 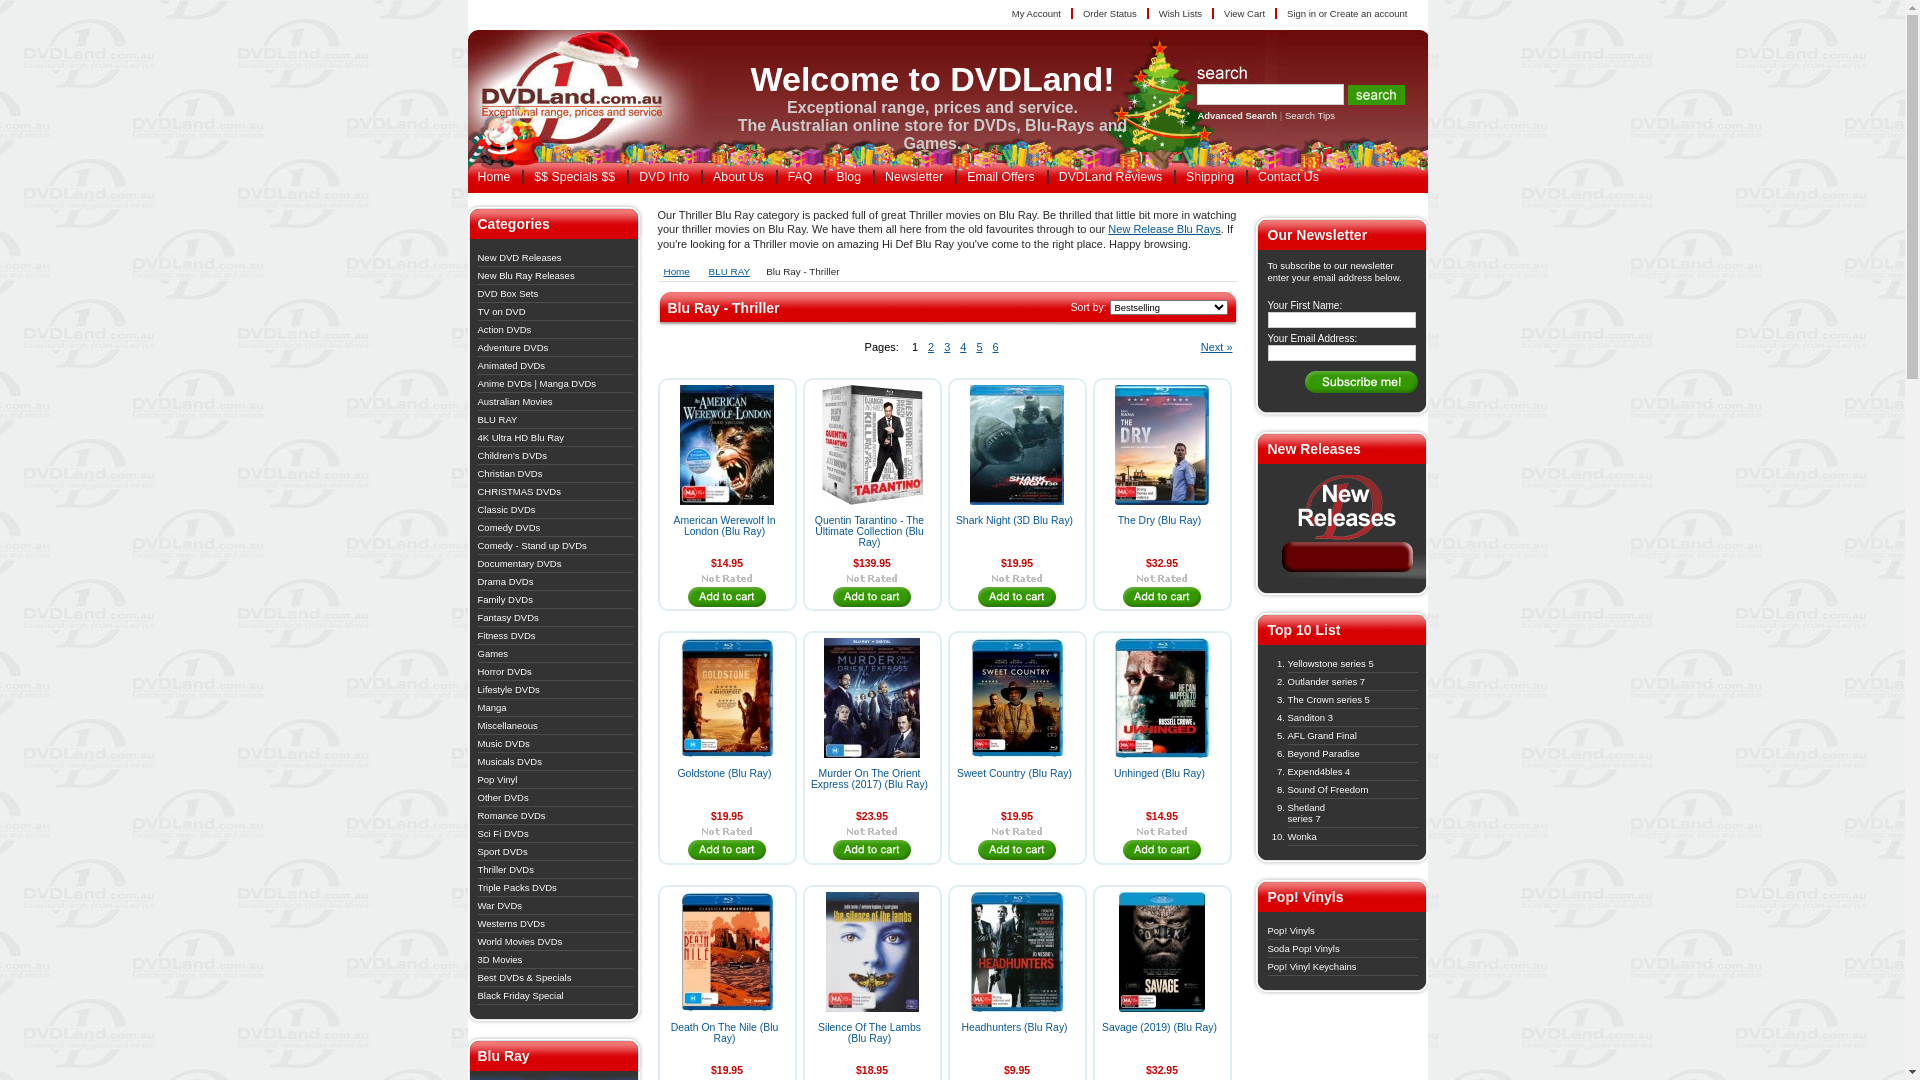 What do you see at coordinates (1302, 836) in the screenshot?
I see `Wonka` at bounding box center [1302, 836].